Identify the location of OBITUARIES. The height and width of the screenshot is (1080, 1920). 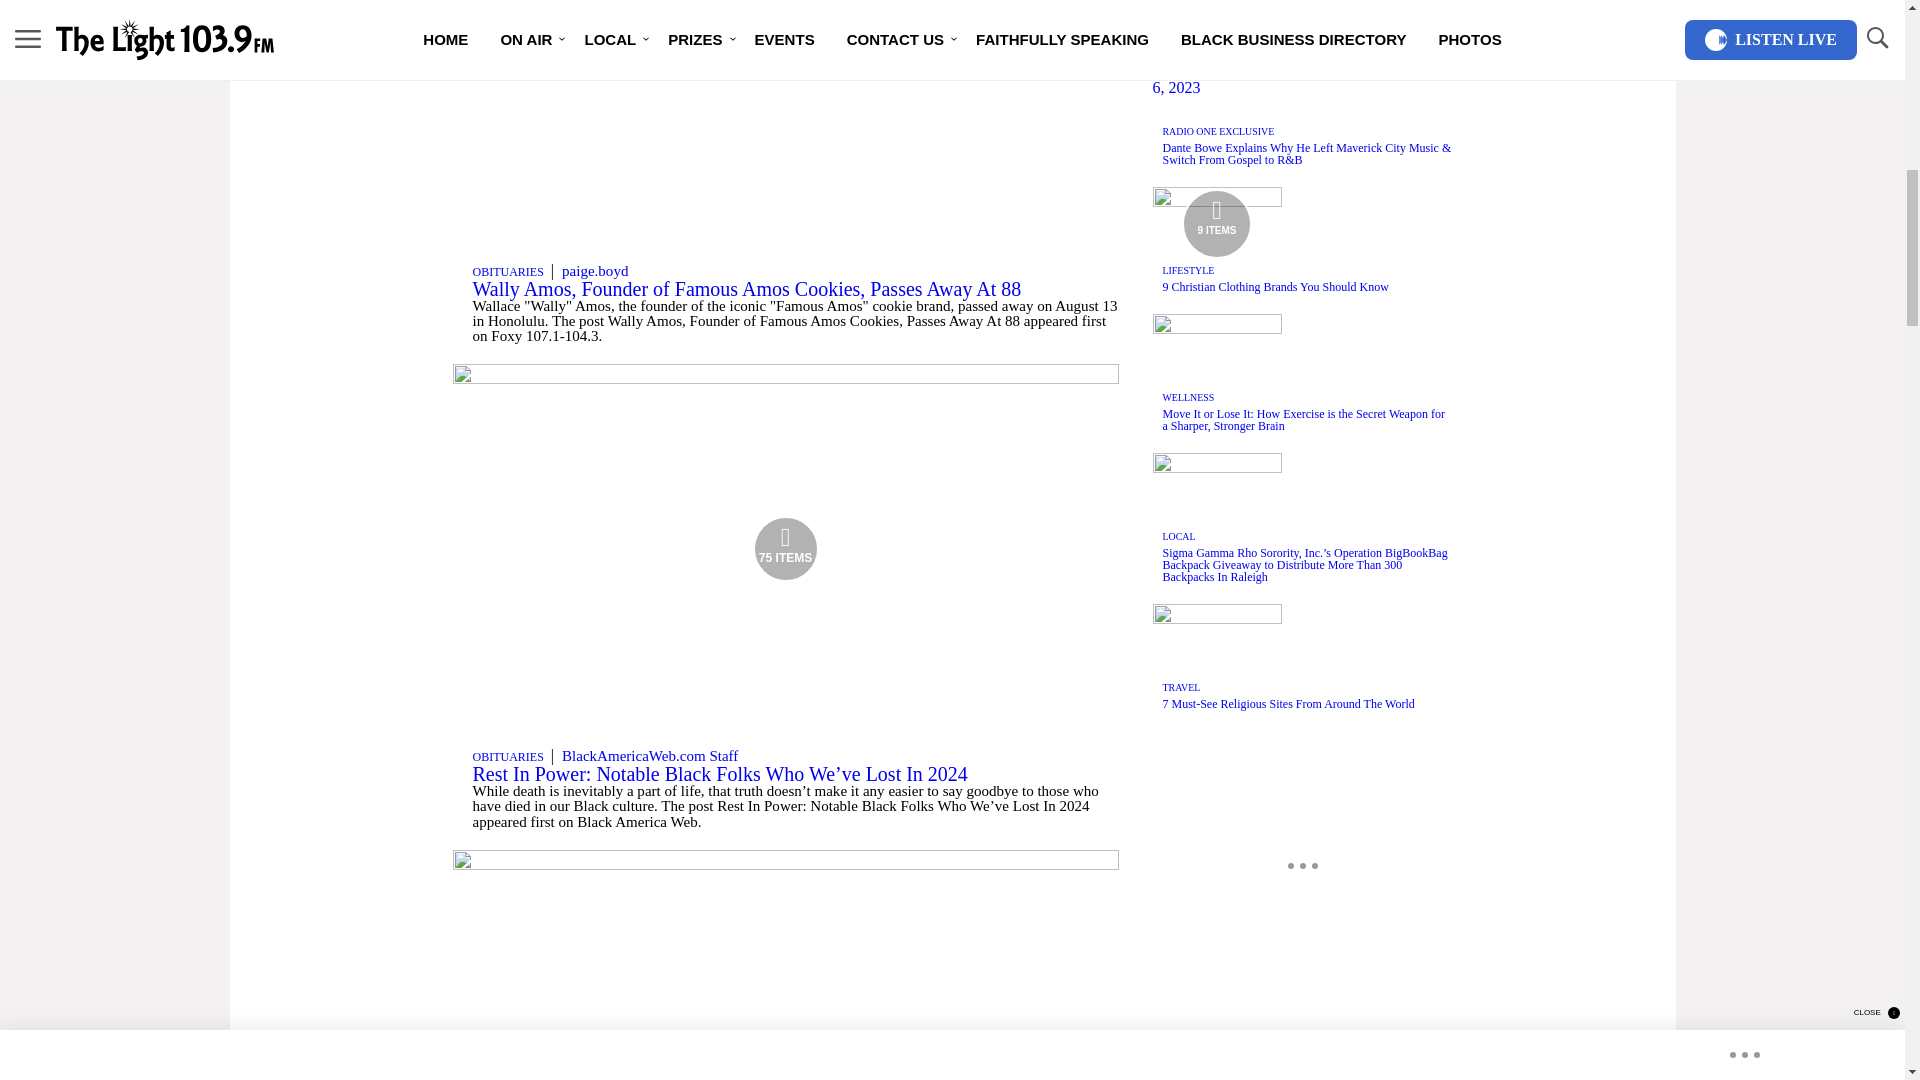
(508, 271).